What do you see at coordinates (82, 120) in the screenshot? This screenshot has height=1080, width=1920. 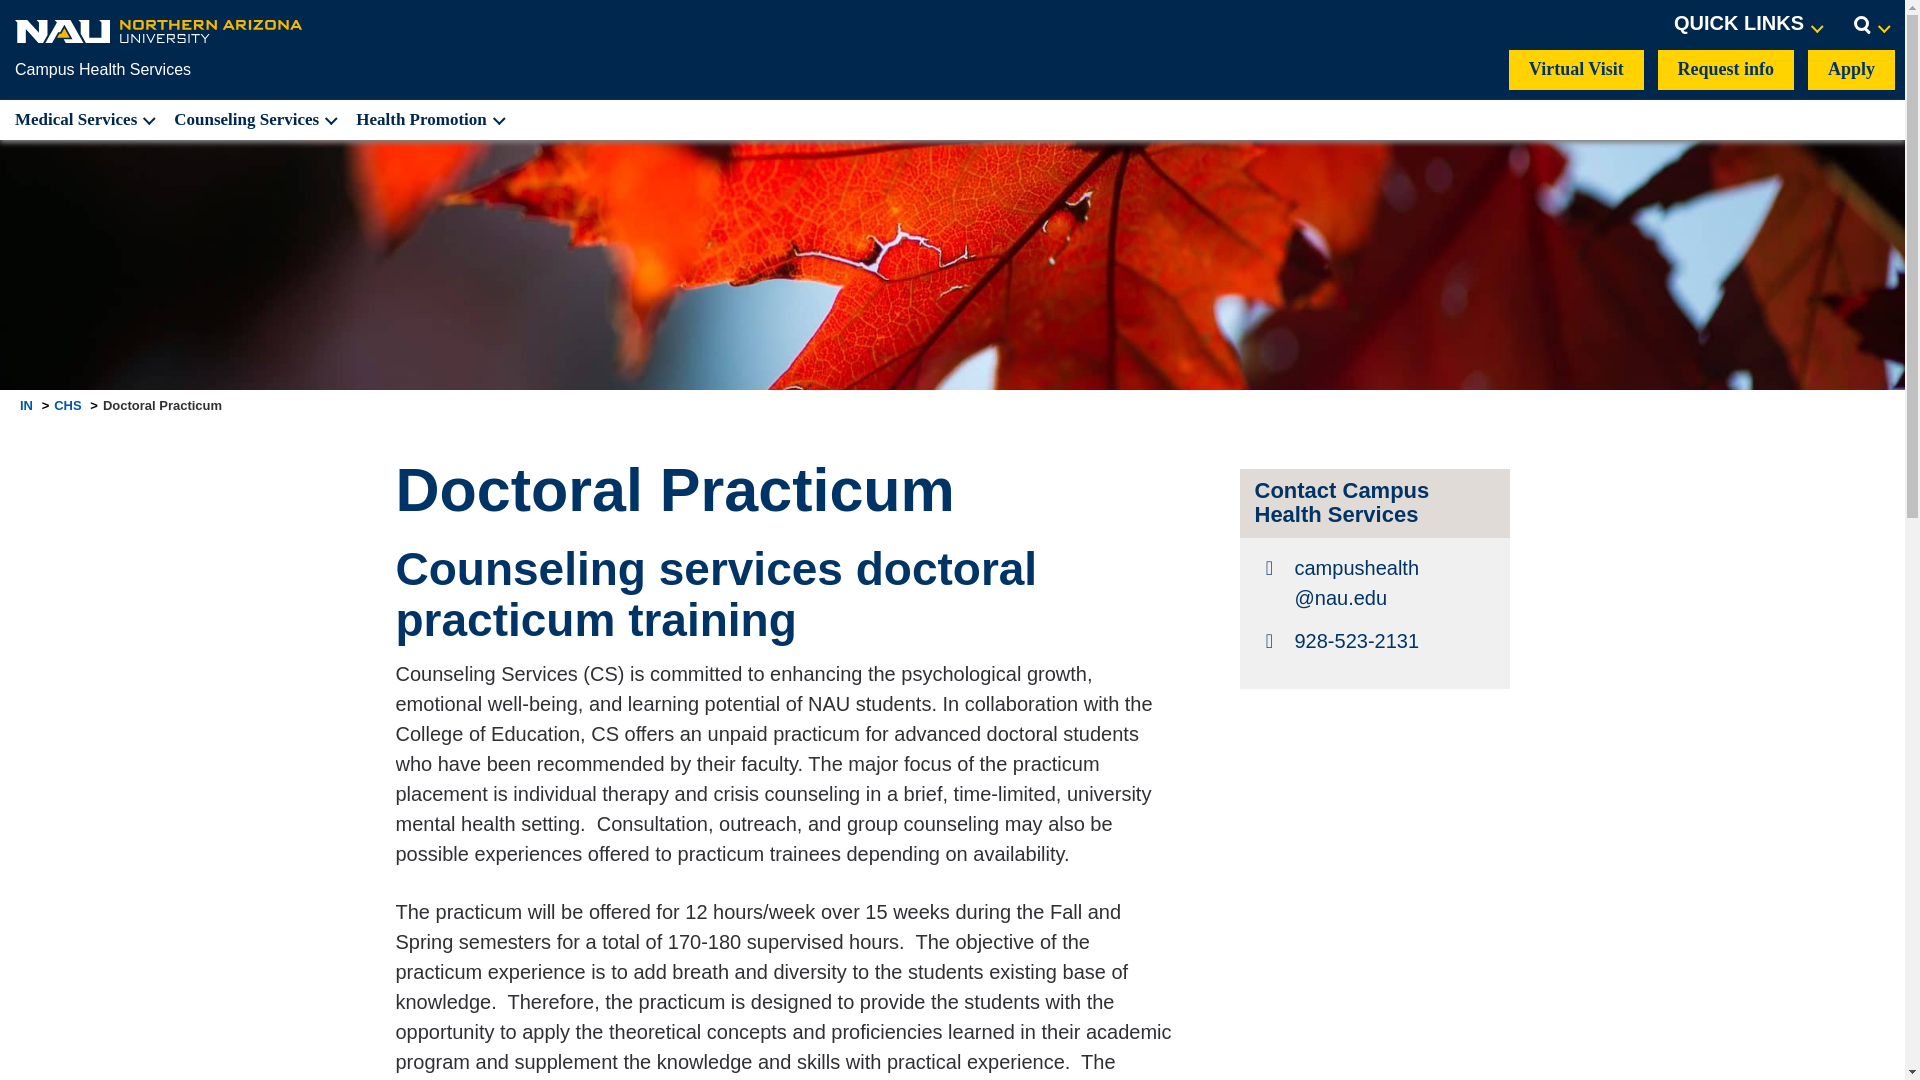 I see `Medical Services` at bounding box center [82, 120].